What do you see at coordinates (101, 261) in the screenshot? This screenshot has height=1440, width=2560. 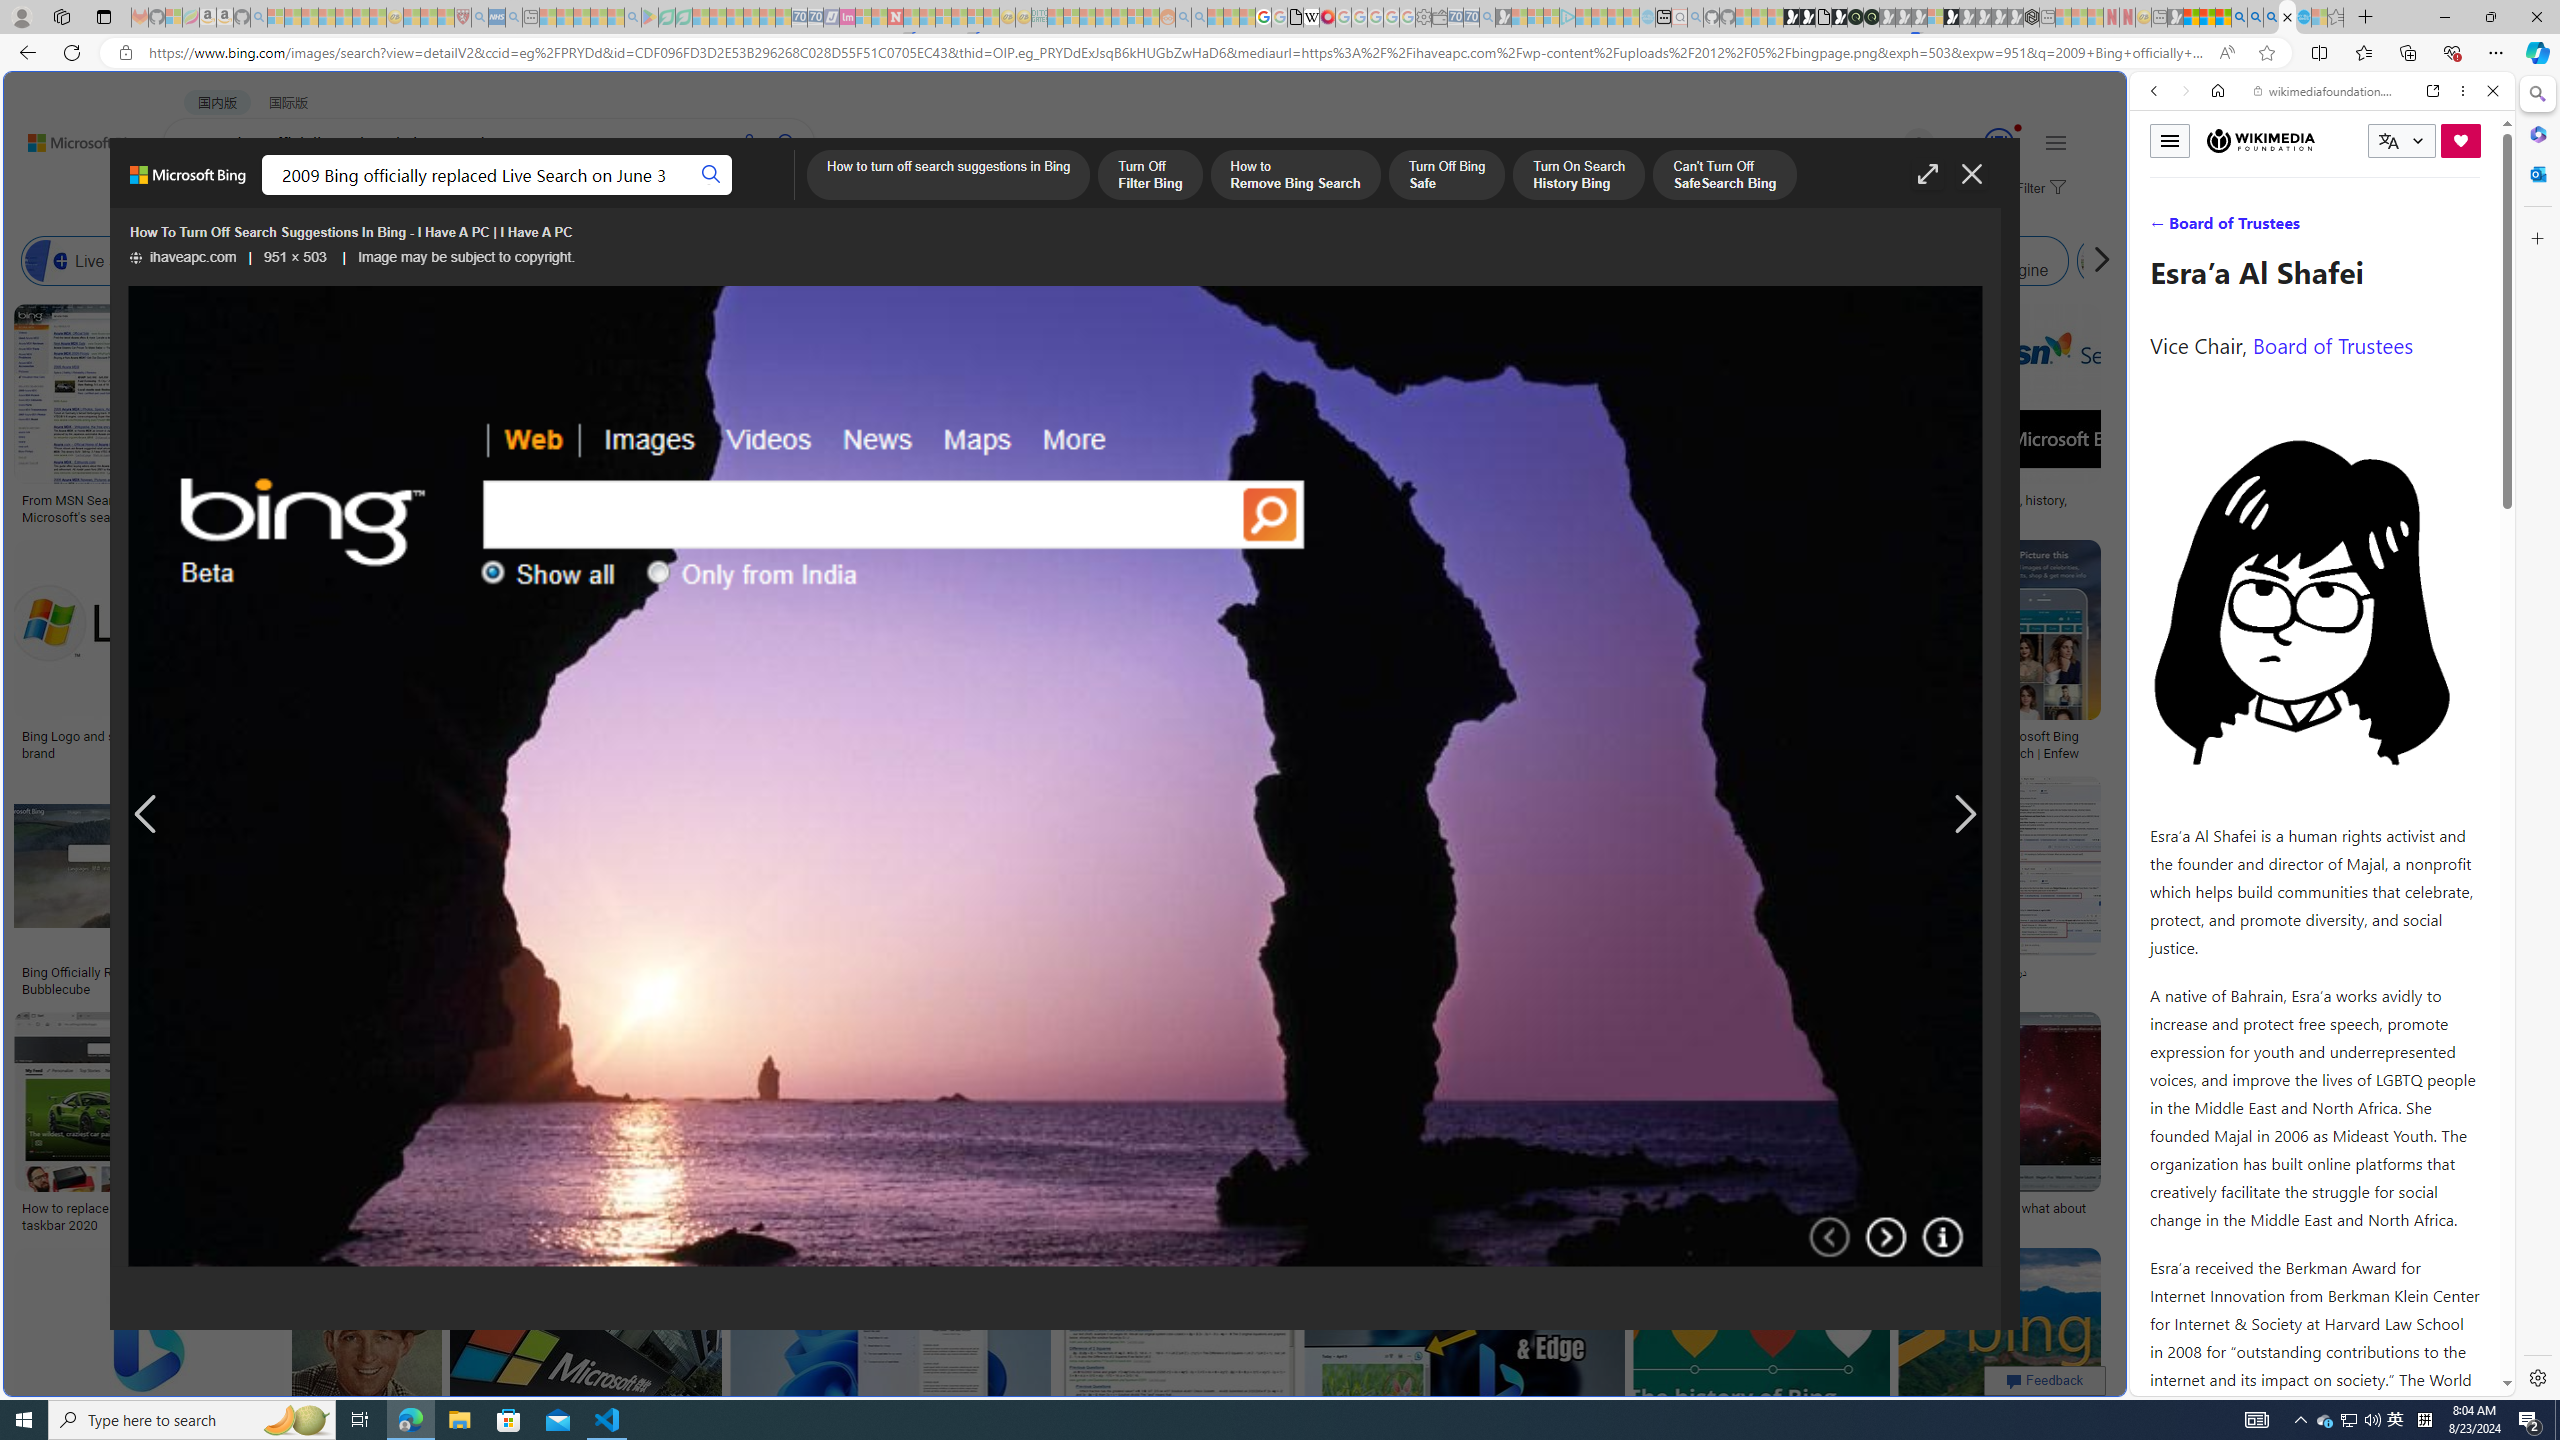 I see `Live Search` at bounding box center [101, 261].